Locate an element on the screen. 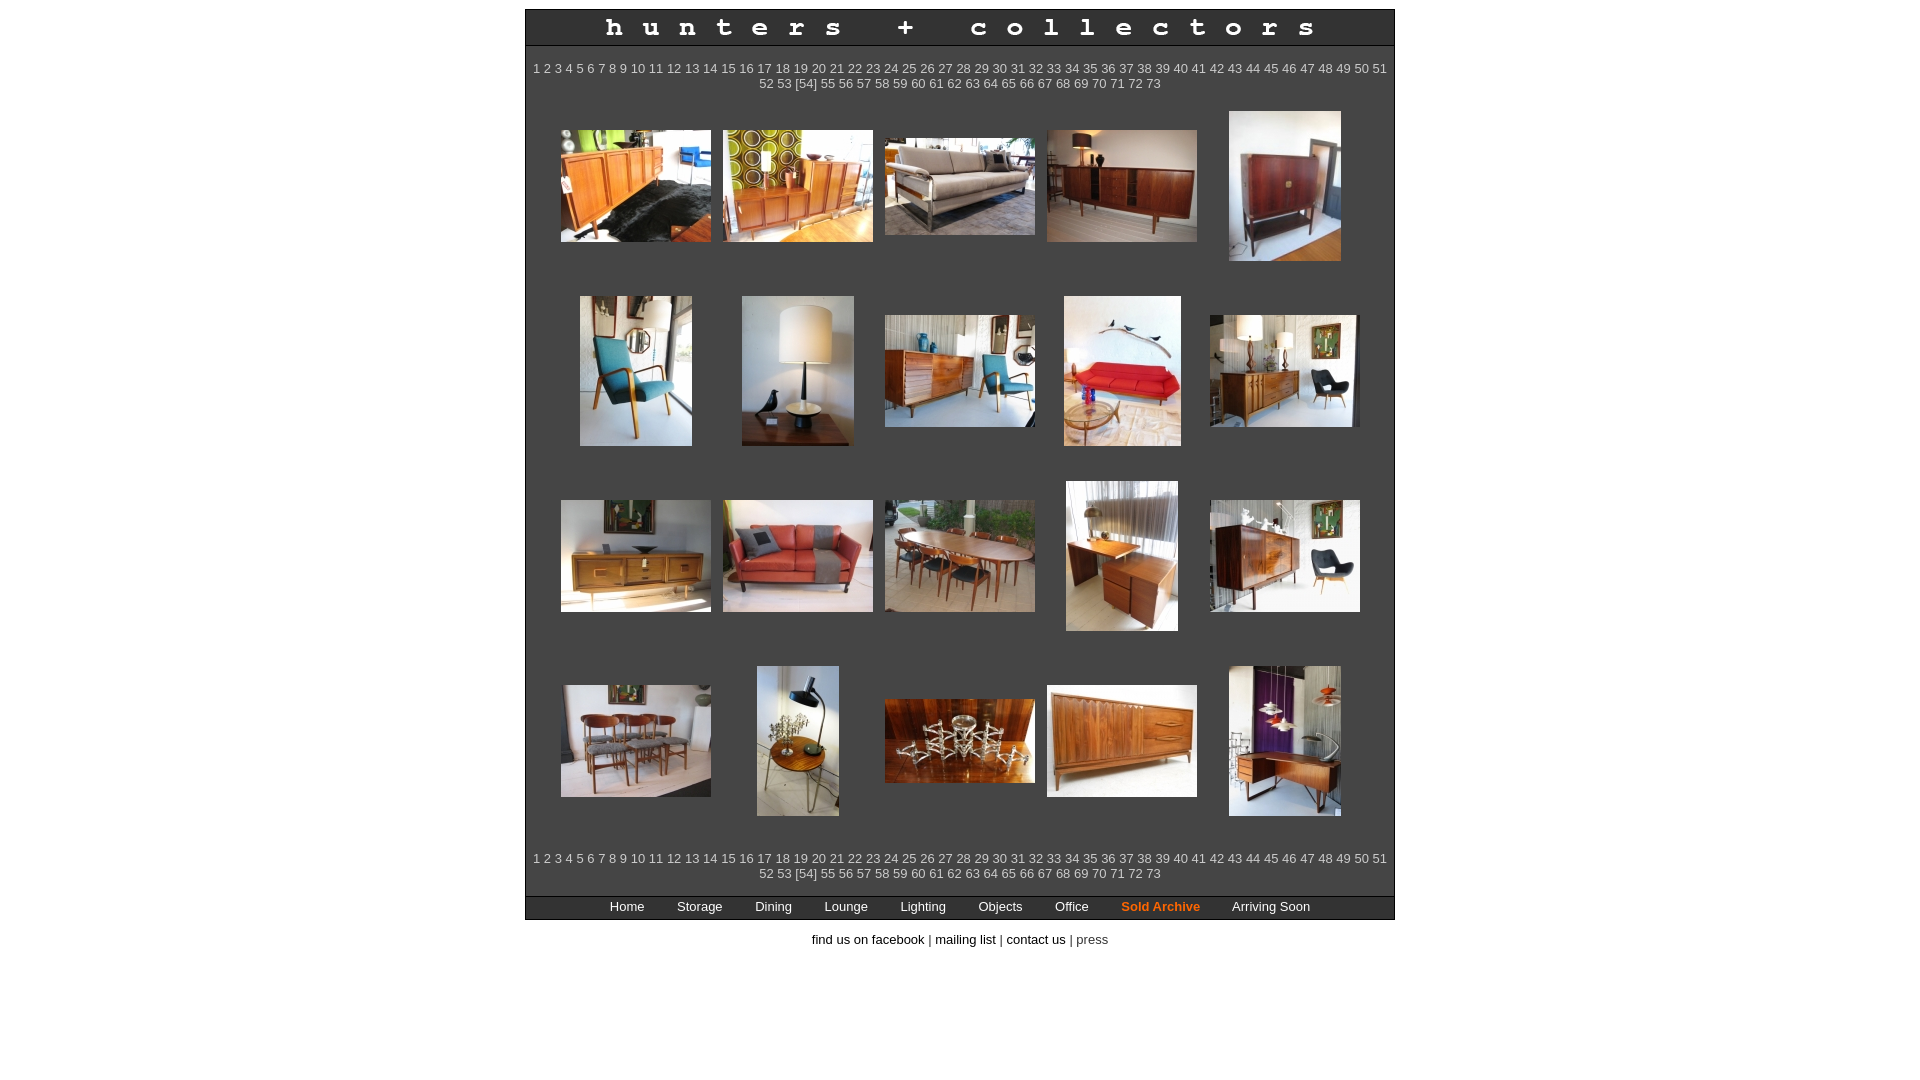 The height and width of the screenshot is (1080, 1920). 2 is located at coordinates (548, 68).